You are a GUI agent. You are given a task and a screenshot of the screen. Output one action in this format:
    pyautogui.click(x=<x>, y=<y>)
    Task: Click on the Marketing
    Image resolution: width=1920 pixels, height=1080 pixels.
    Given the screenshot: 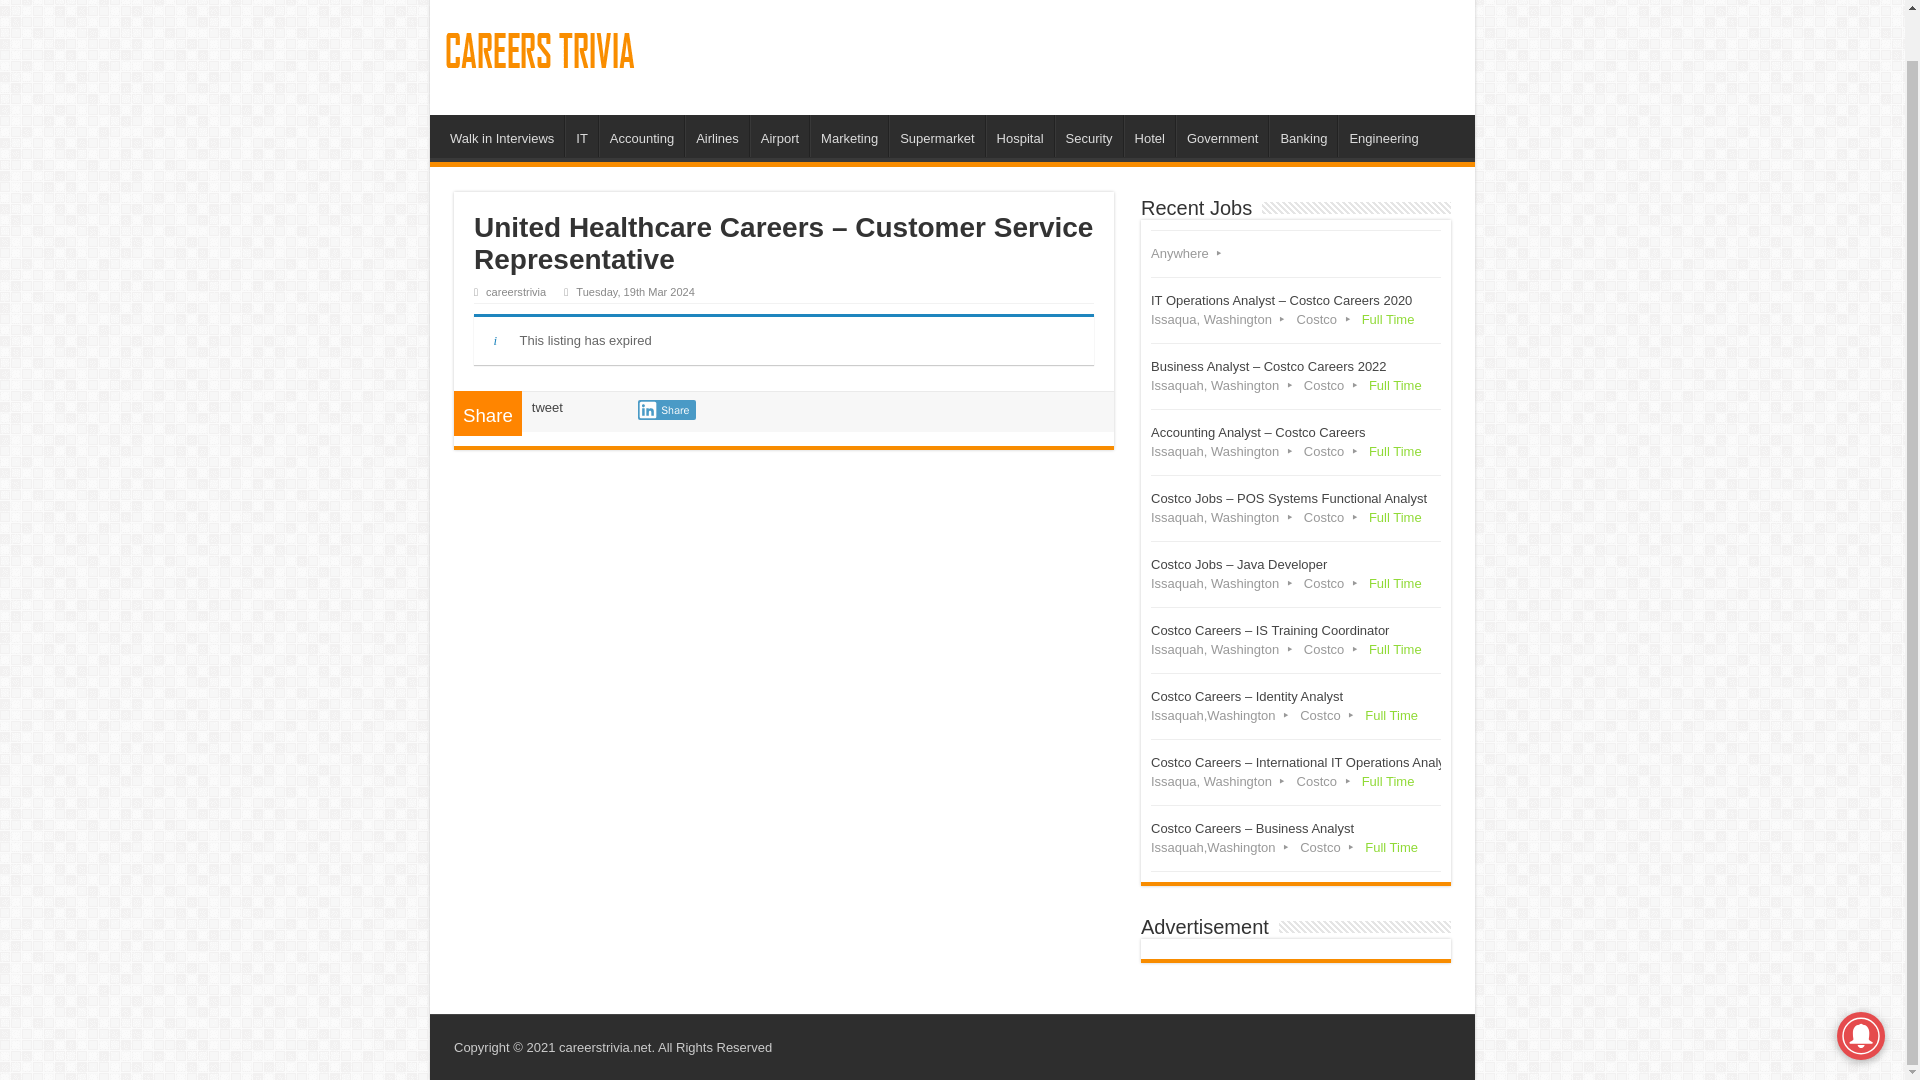 What is the action you would take?
    pyautogui.click(x=848, y=135)
    